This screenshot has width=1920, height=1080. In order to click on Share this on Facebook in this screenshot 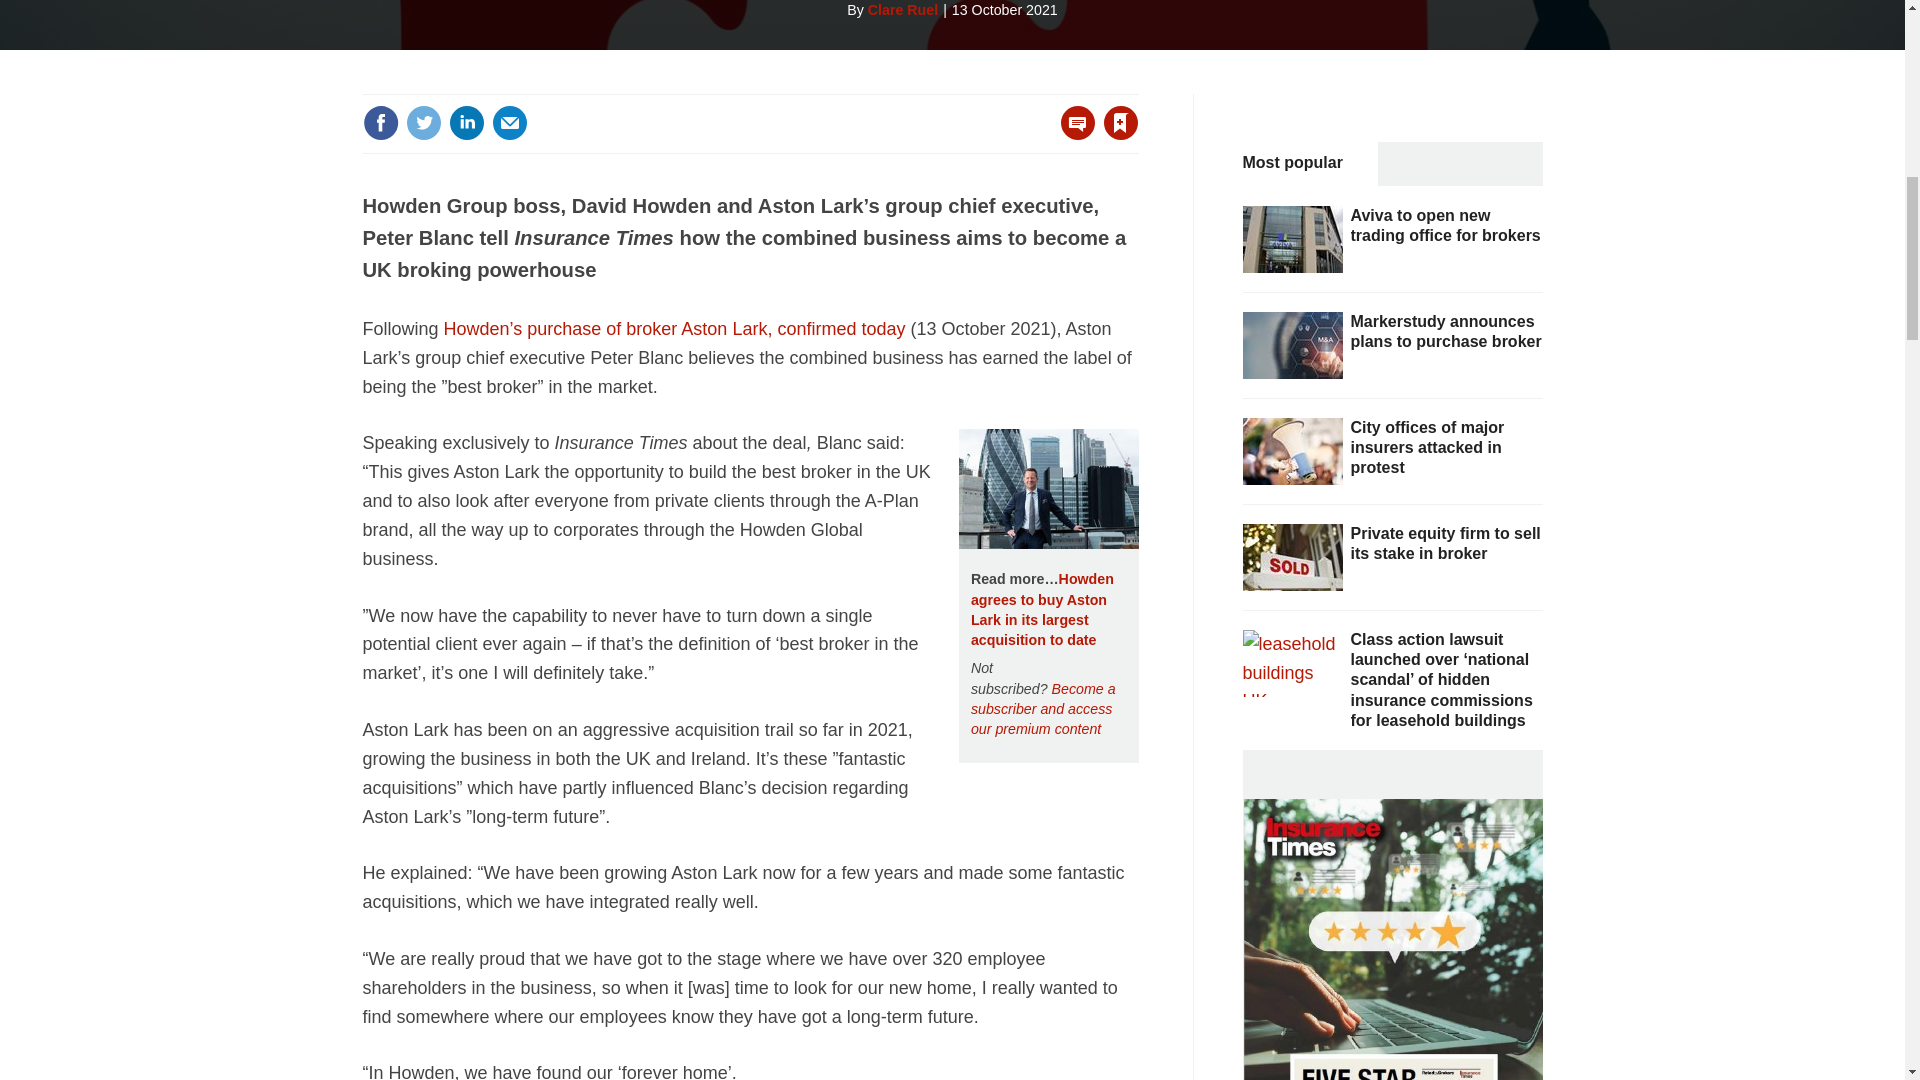, I will do `click(380, 122)`.